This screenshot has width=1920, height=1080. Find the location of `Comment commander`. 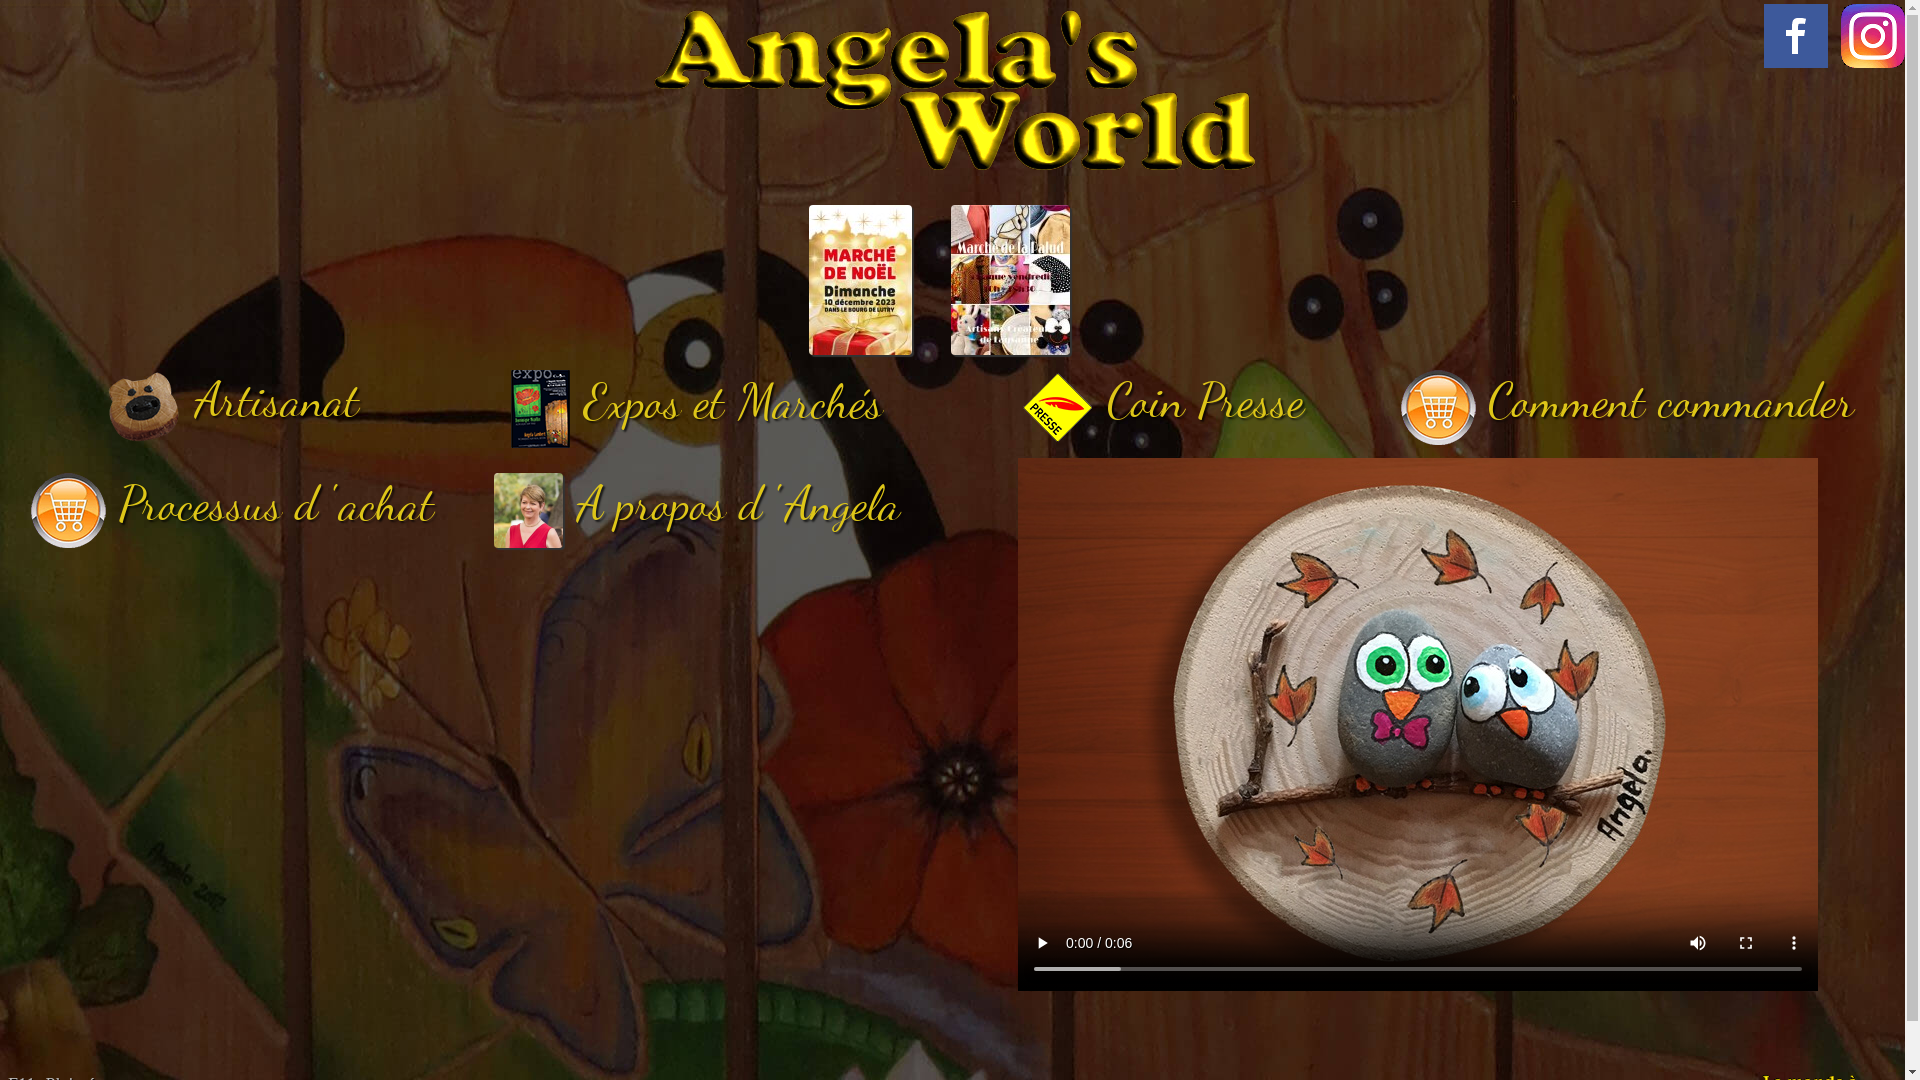

Comment commander is located at coordinates (1627, 401).